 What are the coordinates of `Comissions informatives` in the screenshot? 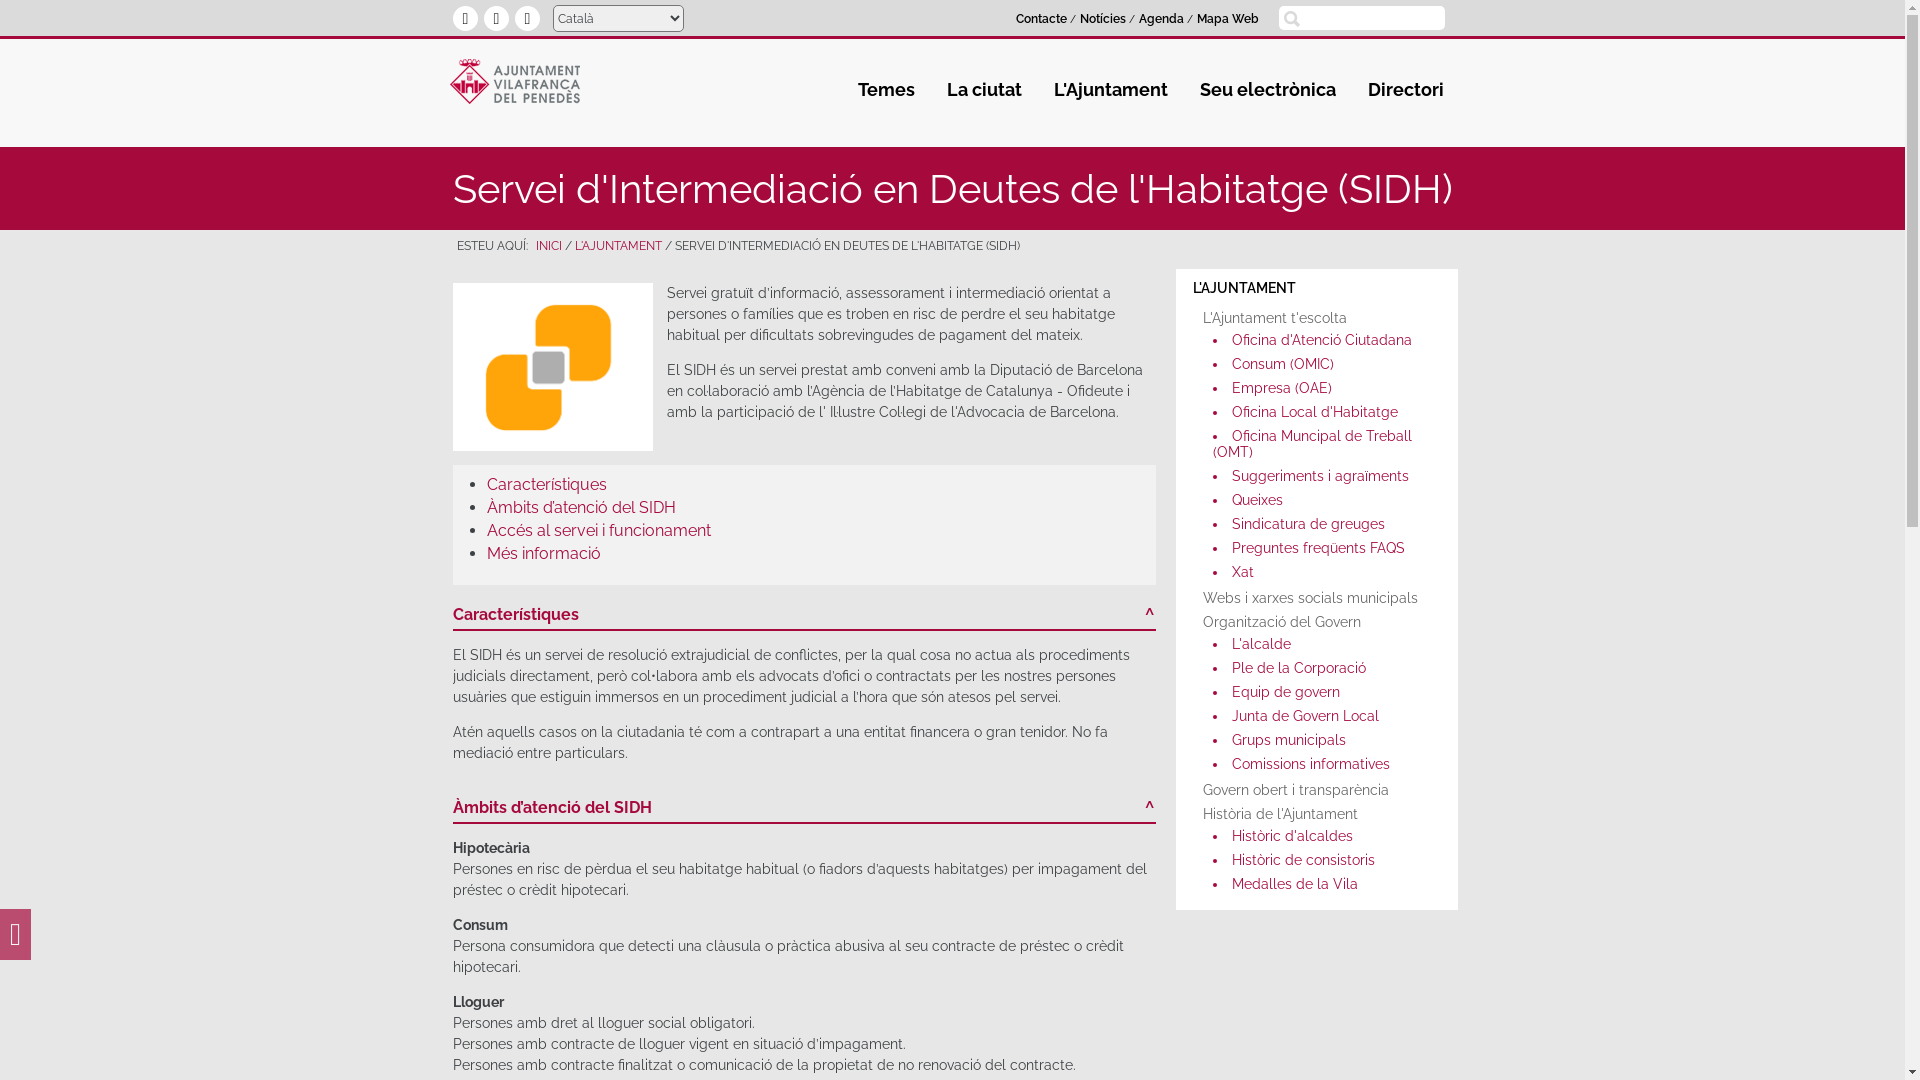 It's located at (1322, 764).